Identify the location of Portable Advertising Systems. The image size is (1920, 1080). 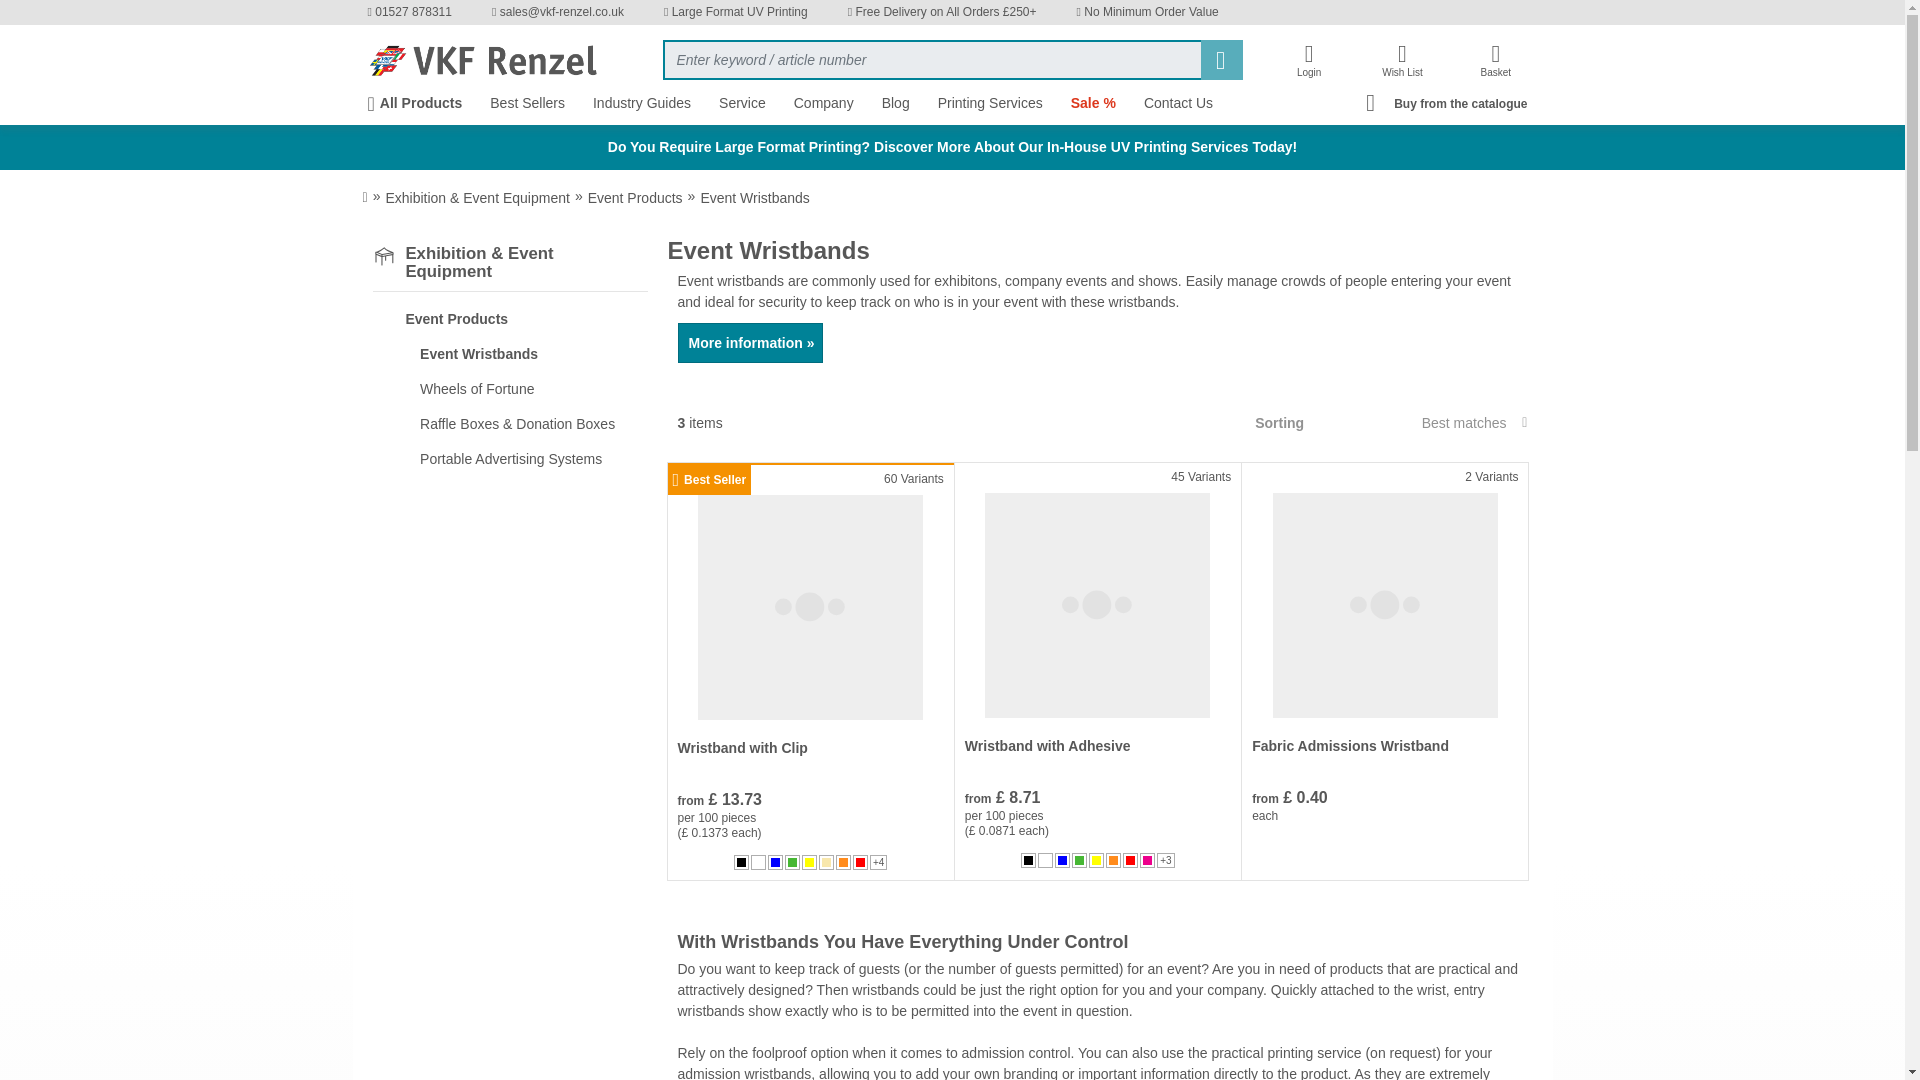
(517, 459).